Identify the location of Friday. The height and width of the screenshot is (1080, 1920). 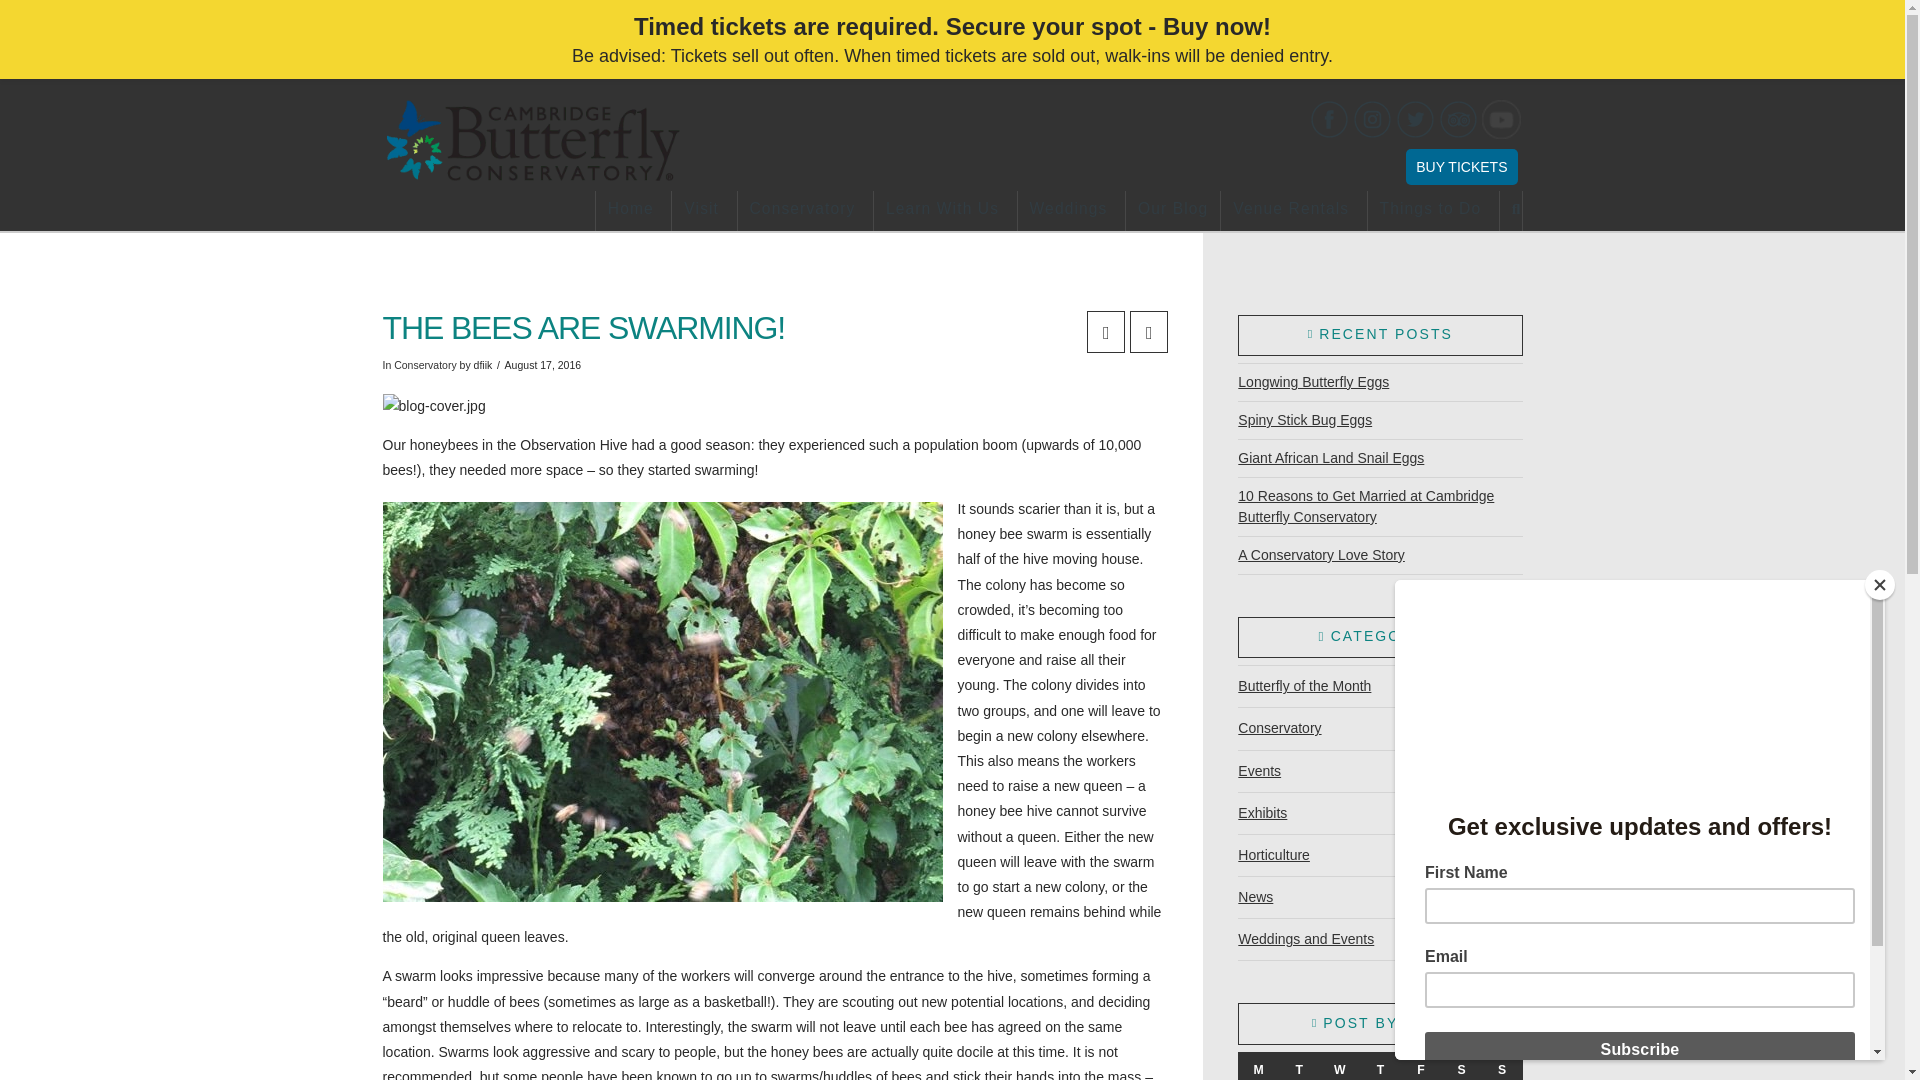
(1421, 1066).